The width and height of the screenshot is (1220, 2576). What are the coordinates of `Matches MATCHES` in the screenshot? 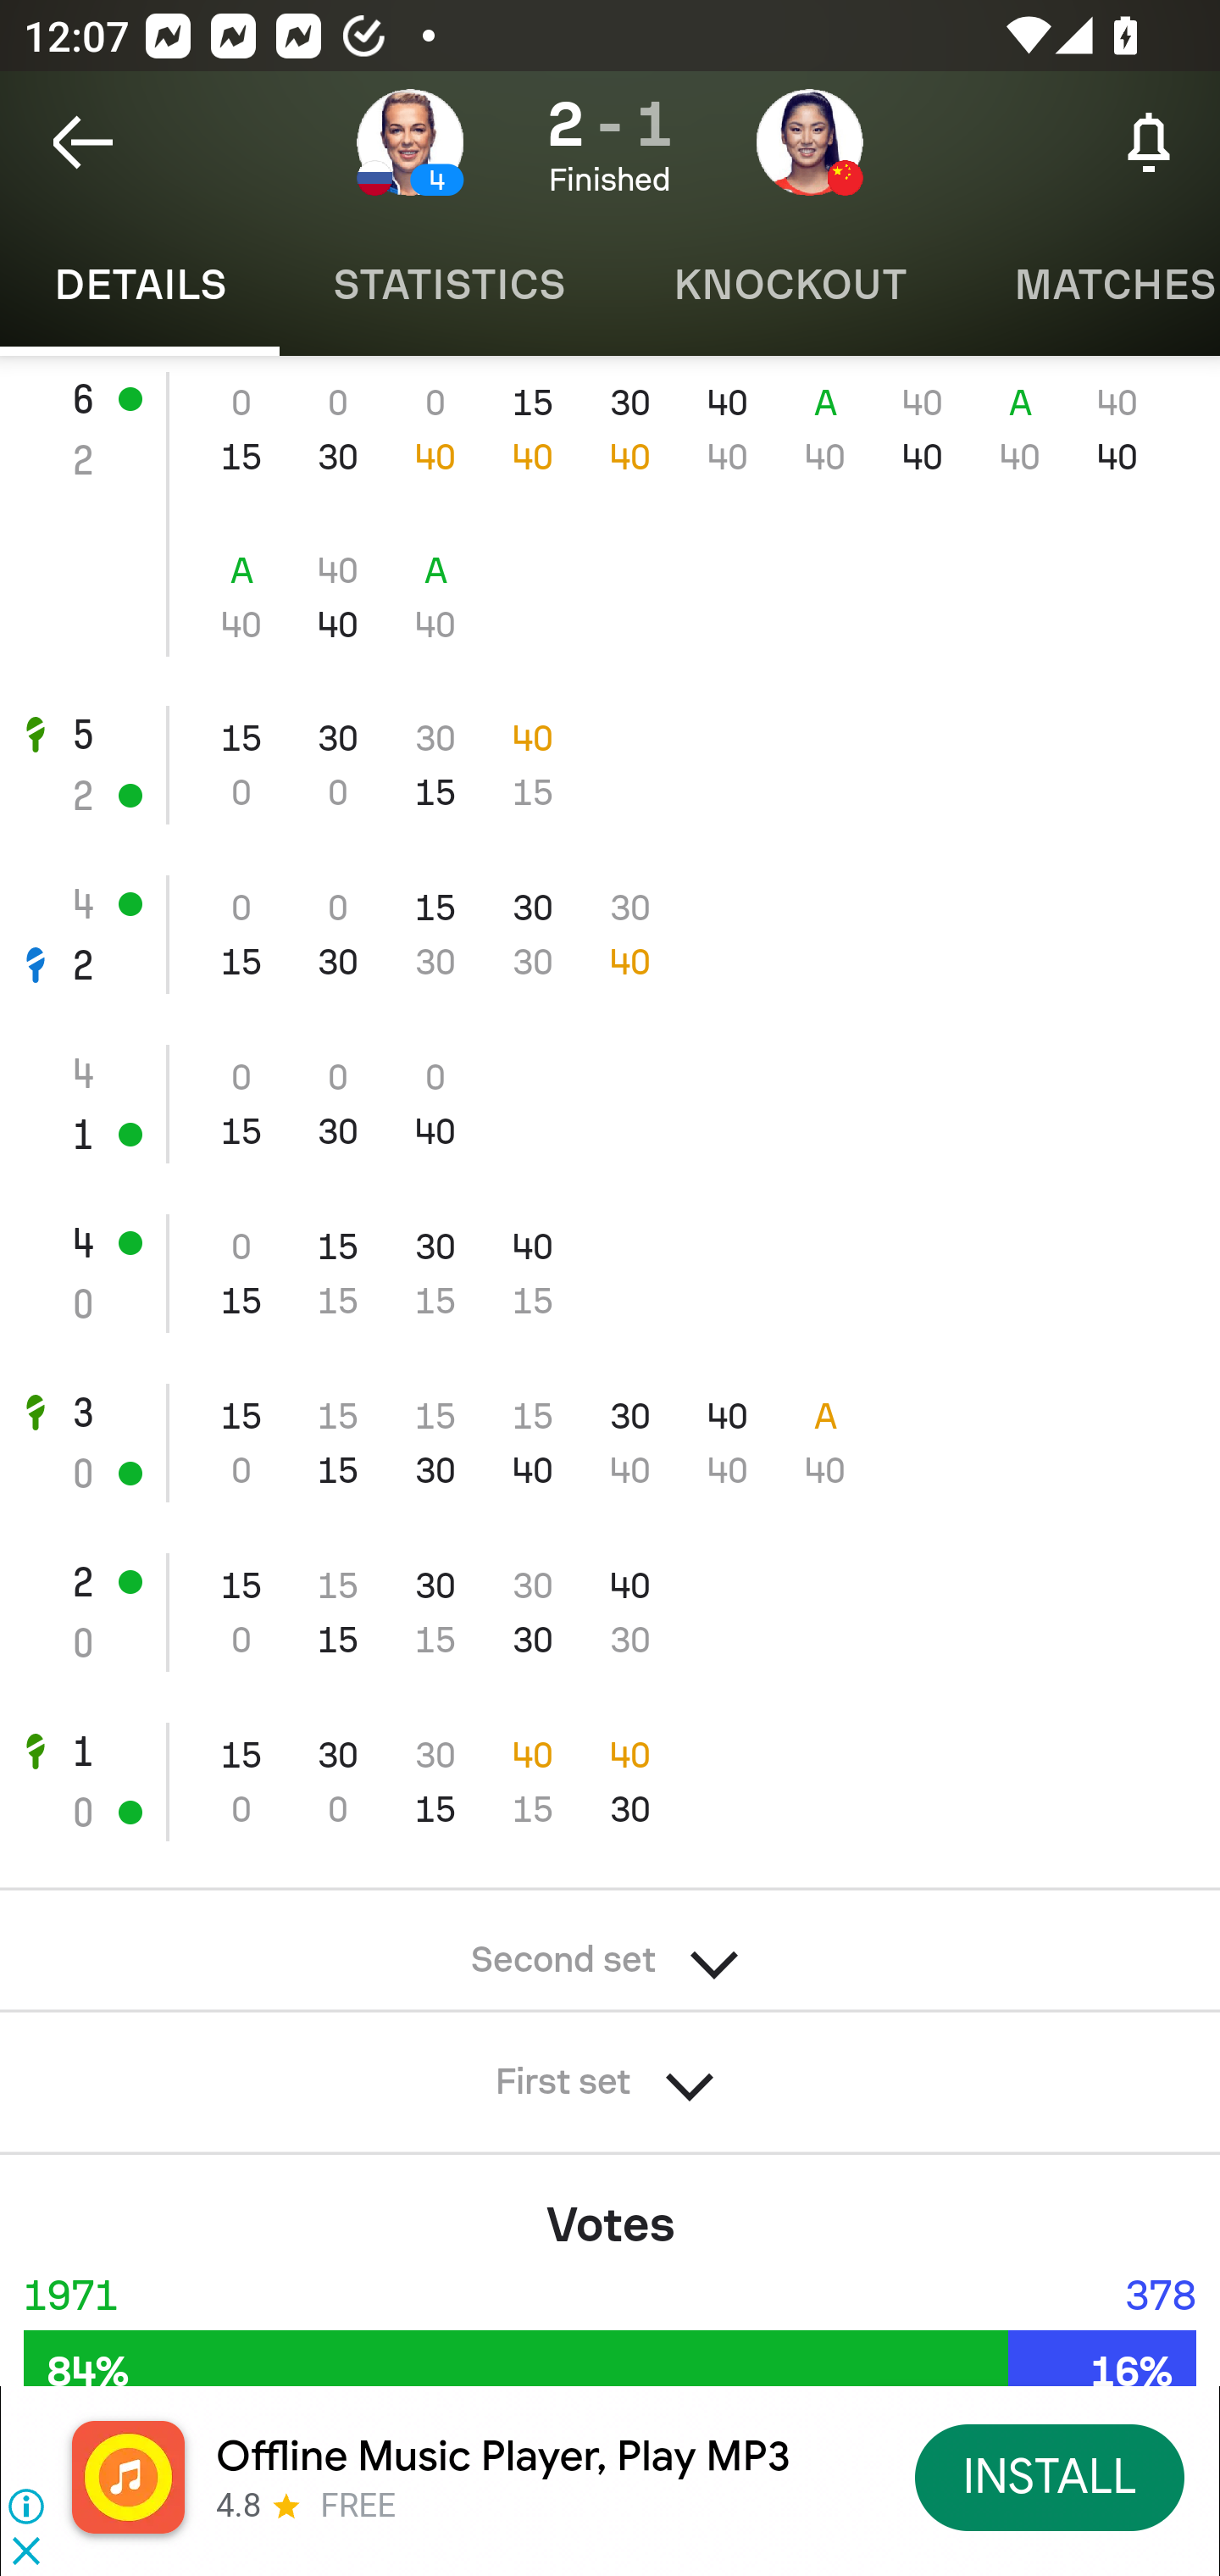 It's located at (1090, 285).